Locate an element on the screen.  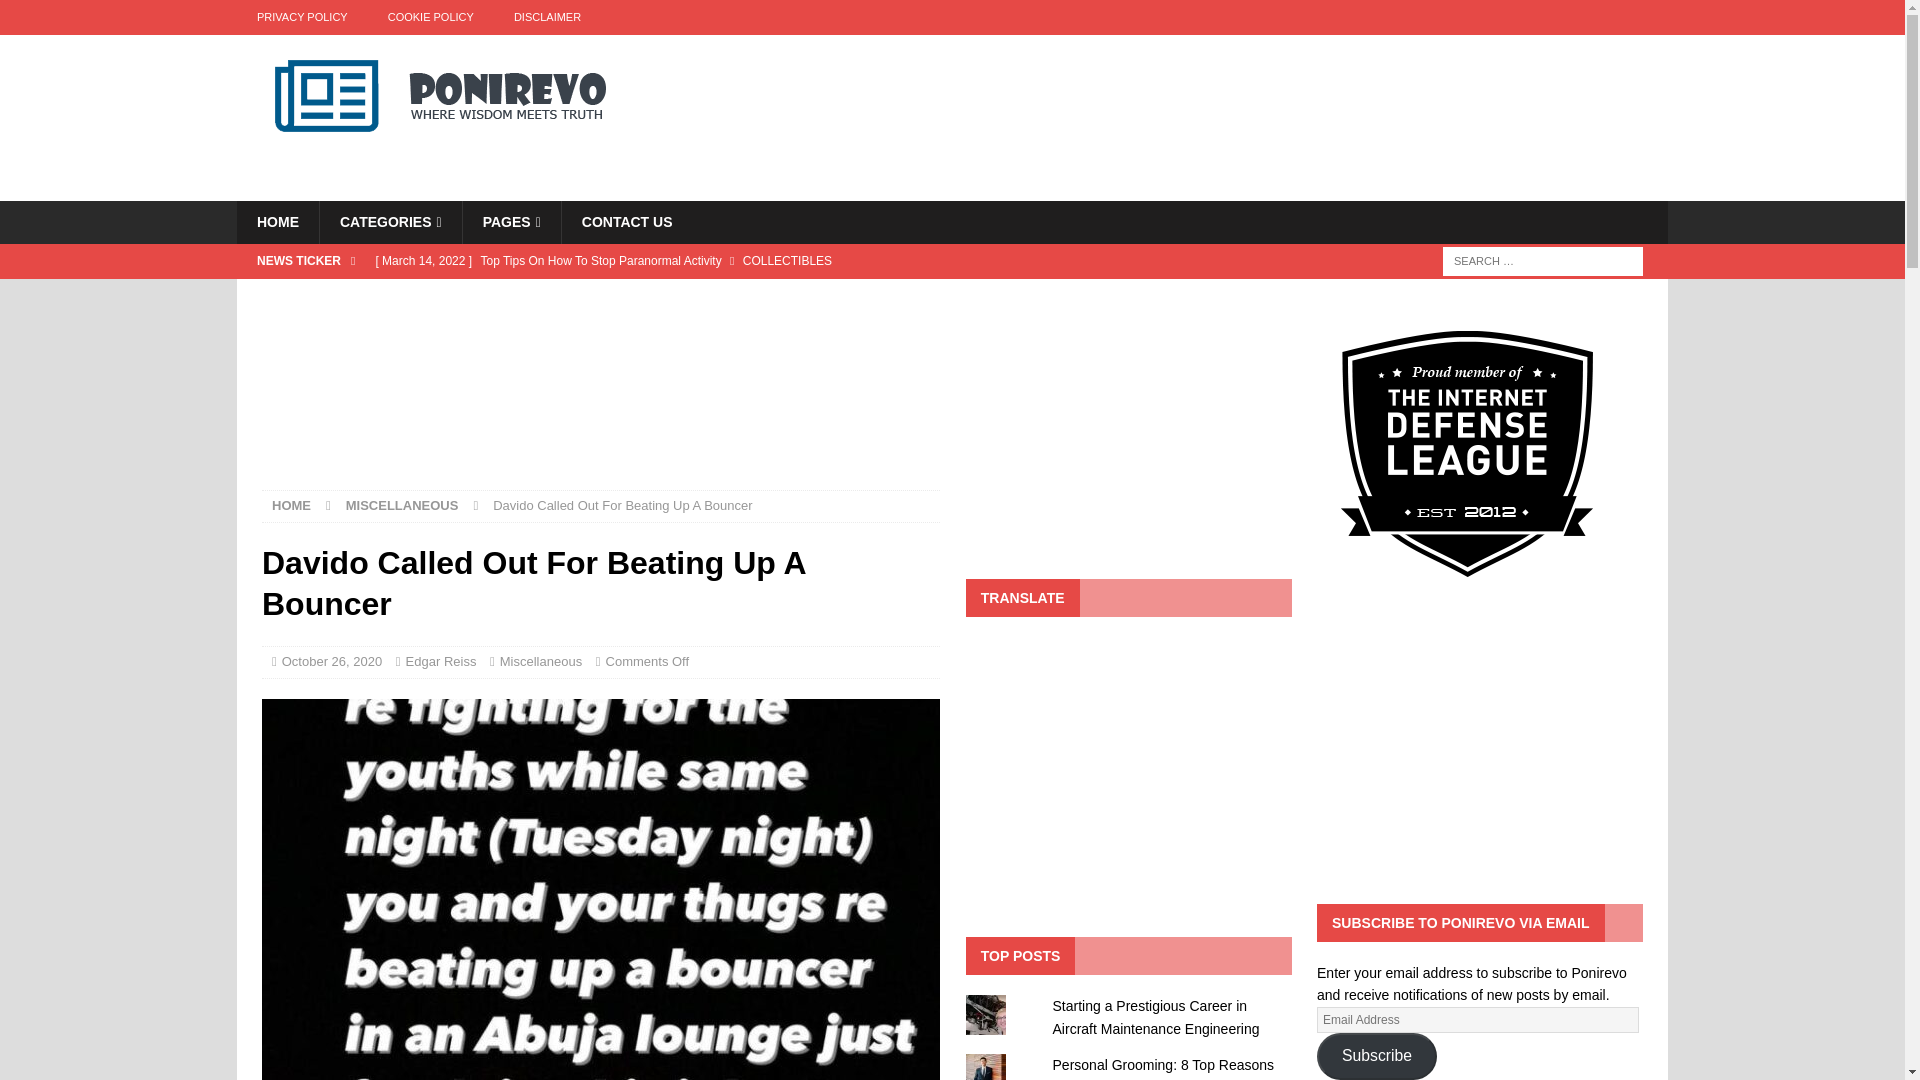
HOME is located at coordinates (292, 505).